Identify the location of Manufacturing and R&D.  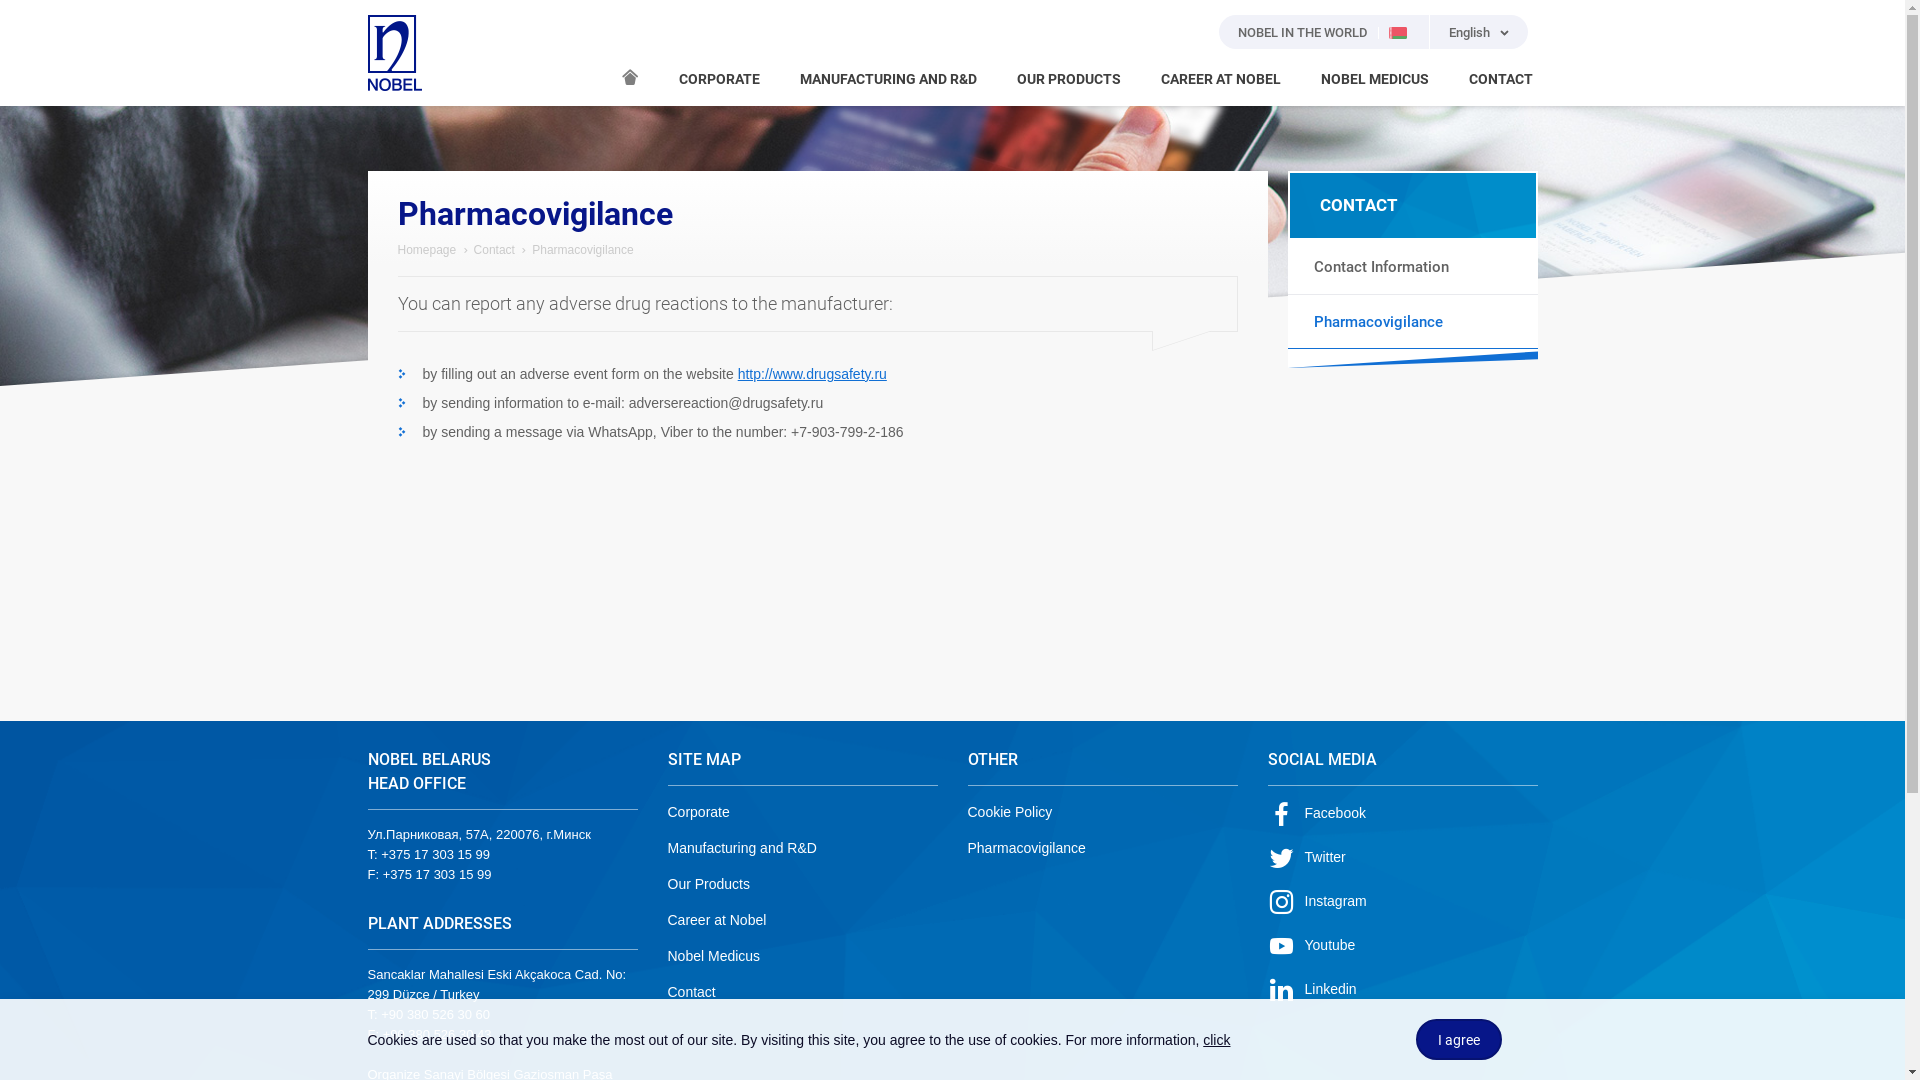
(742, 848).